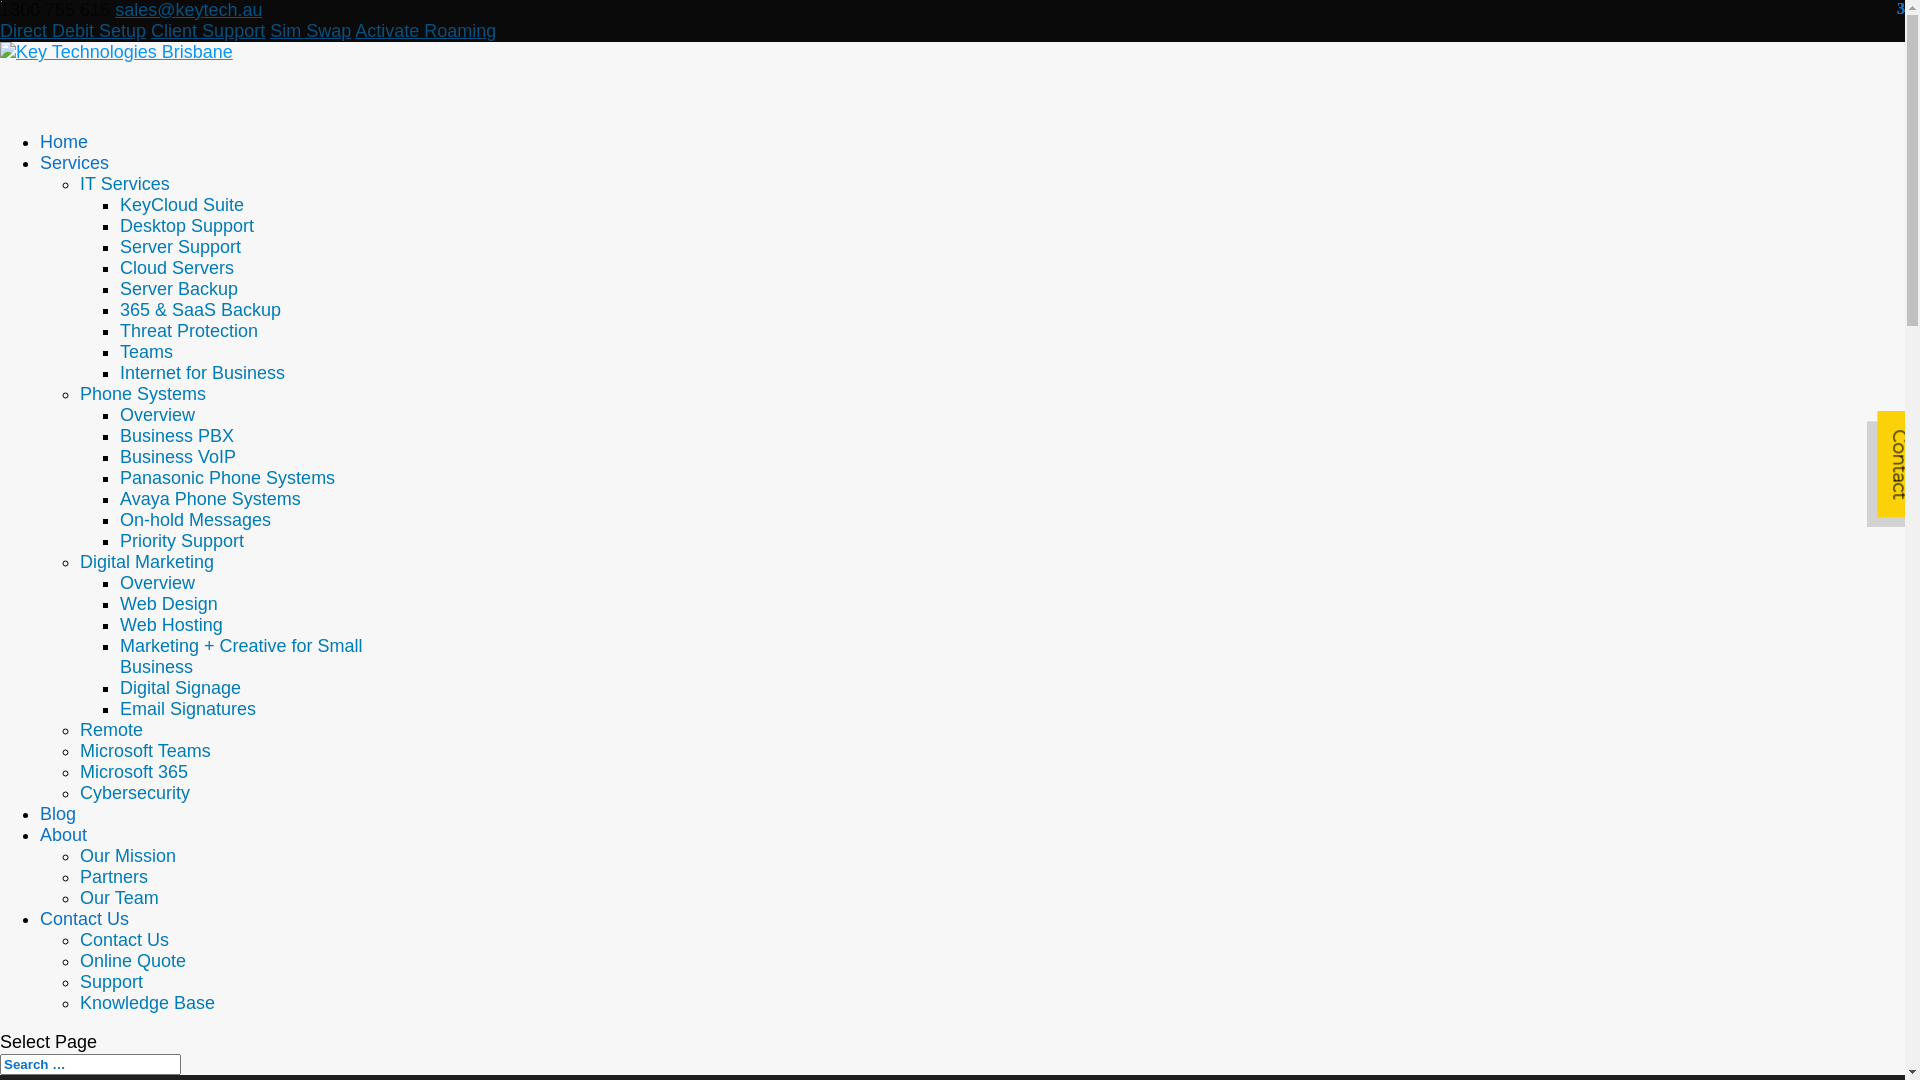 The image size is (1920, 1080). I want to click on Remote, so click(112, 730).